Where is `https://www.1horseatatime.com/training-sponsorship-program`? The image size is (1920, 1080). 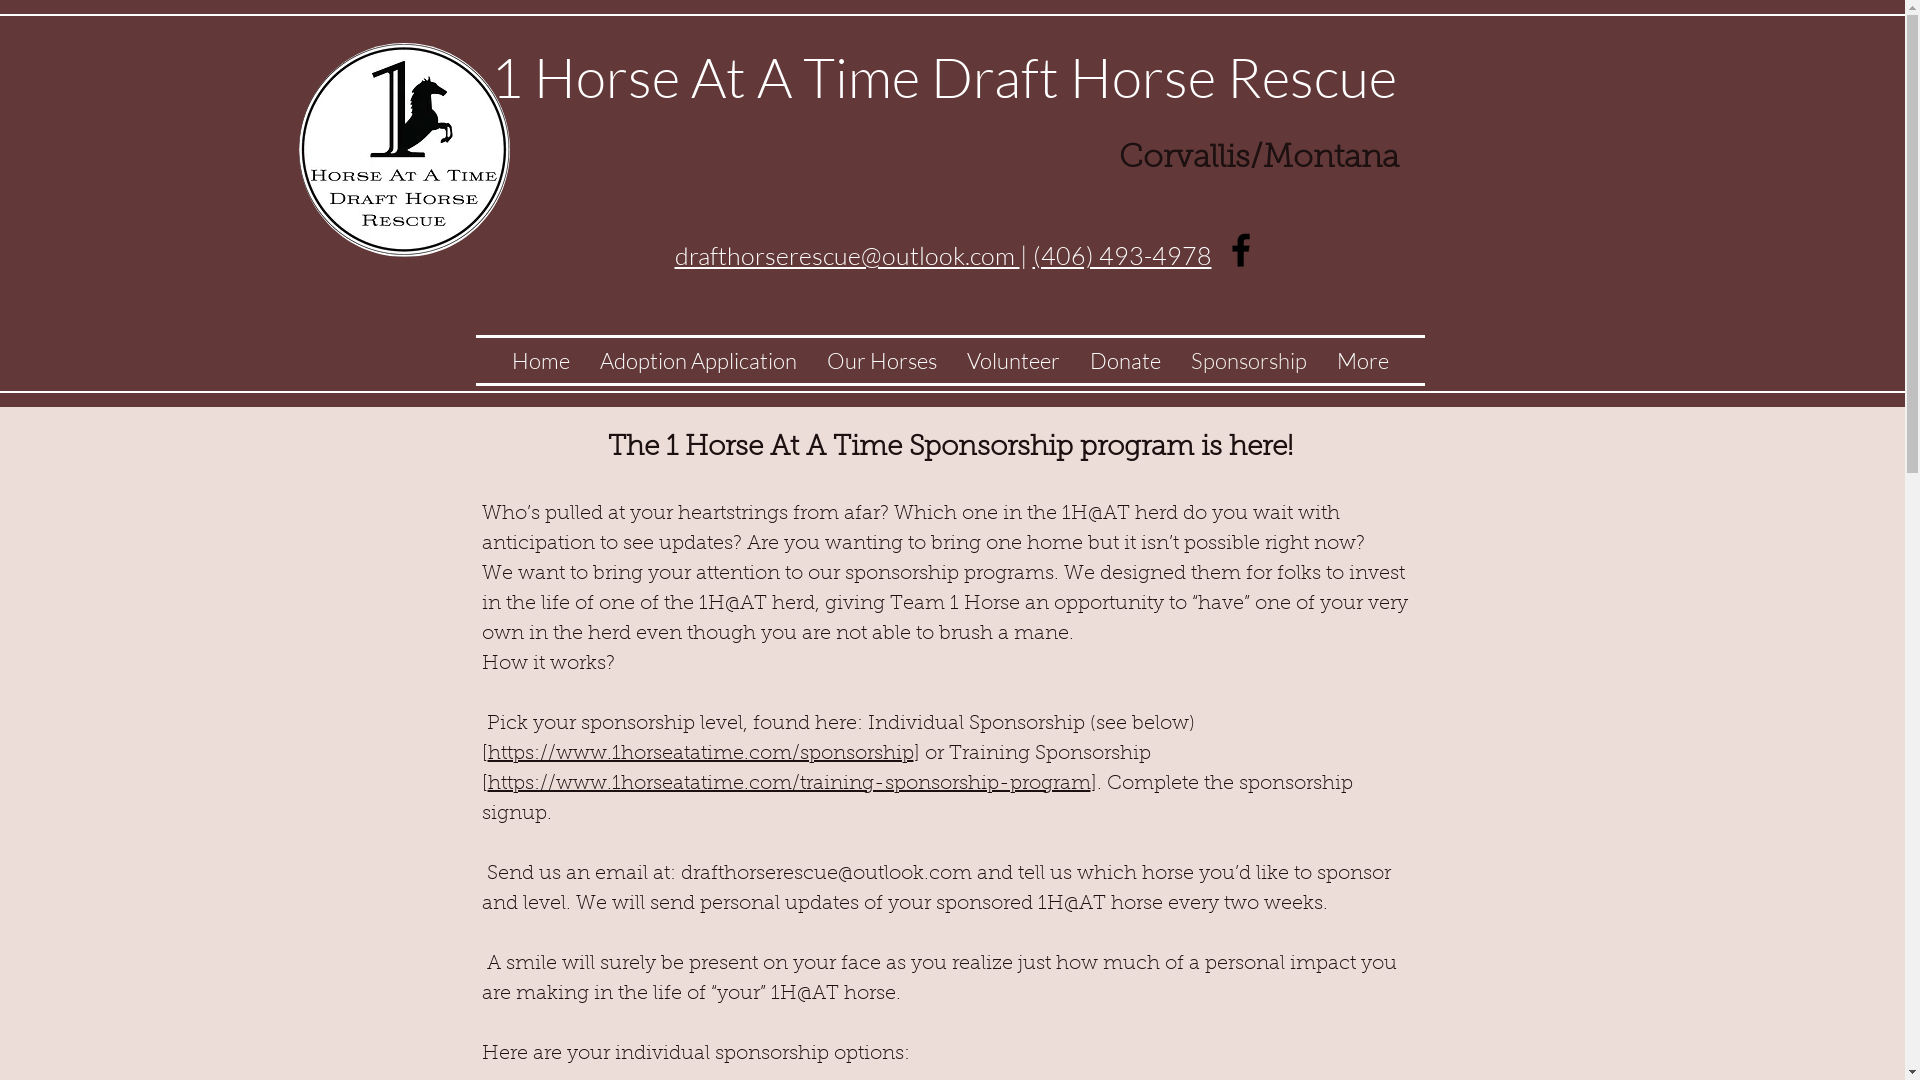
https://www.1horseatatime.com/training-sponsorship-program is located at coordinates (790, 784).